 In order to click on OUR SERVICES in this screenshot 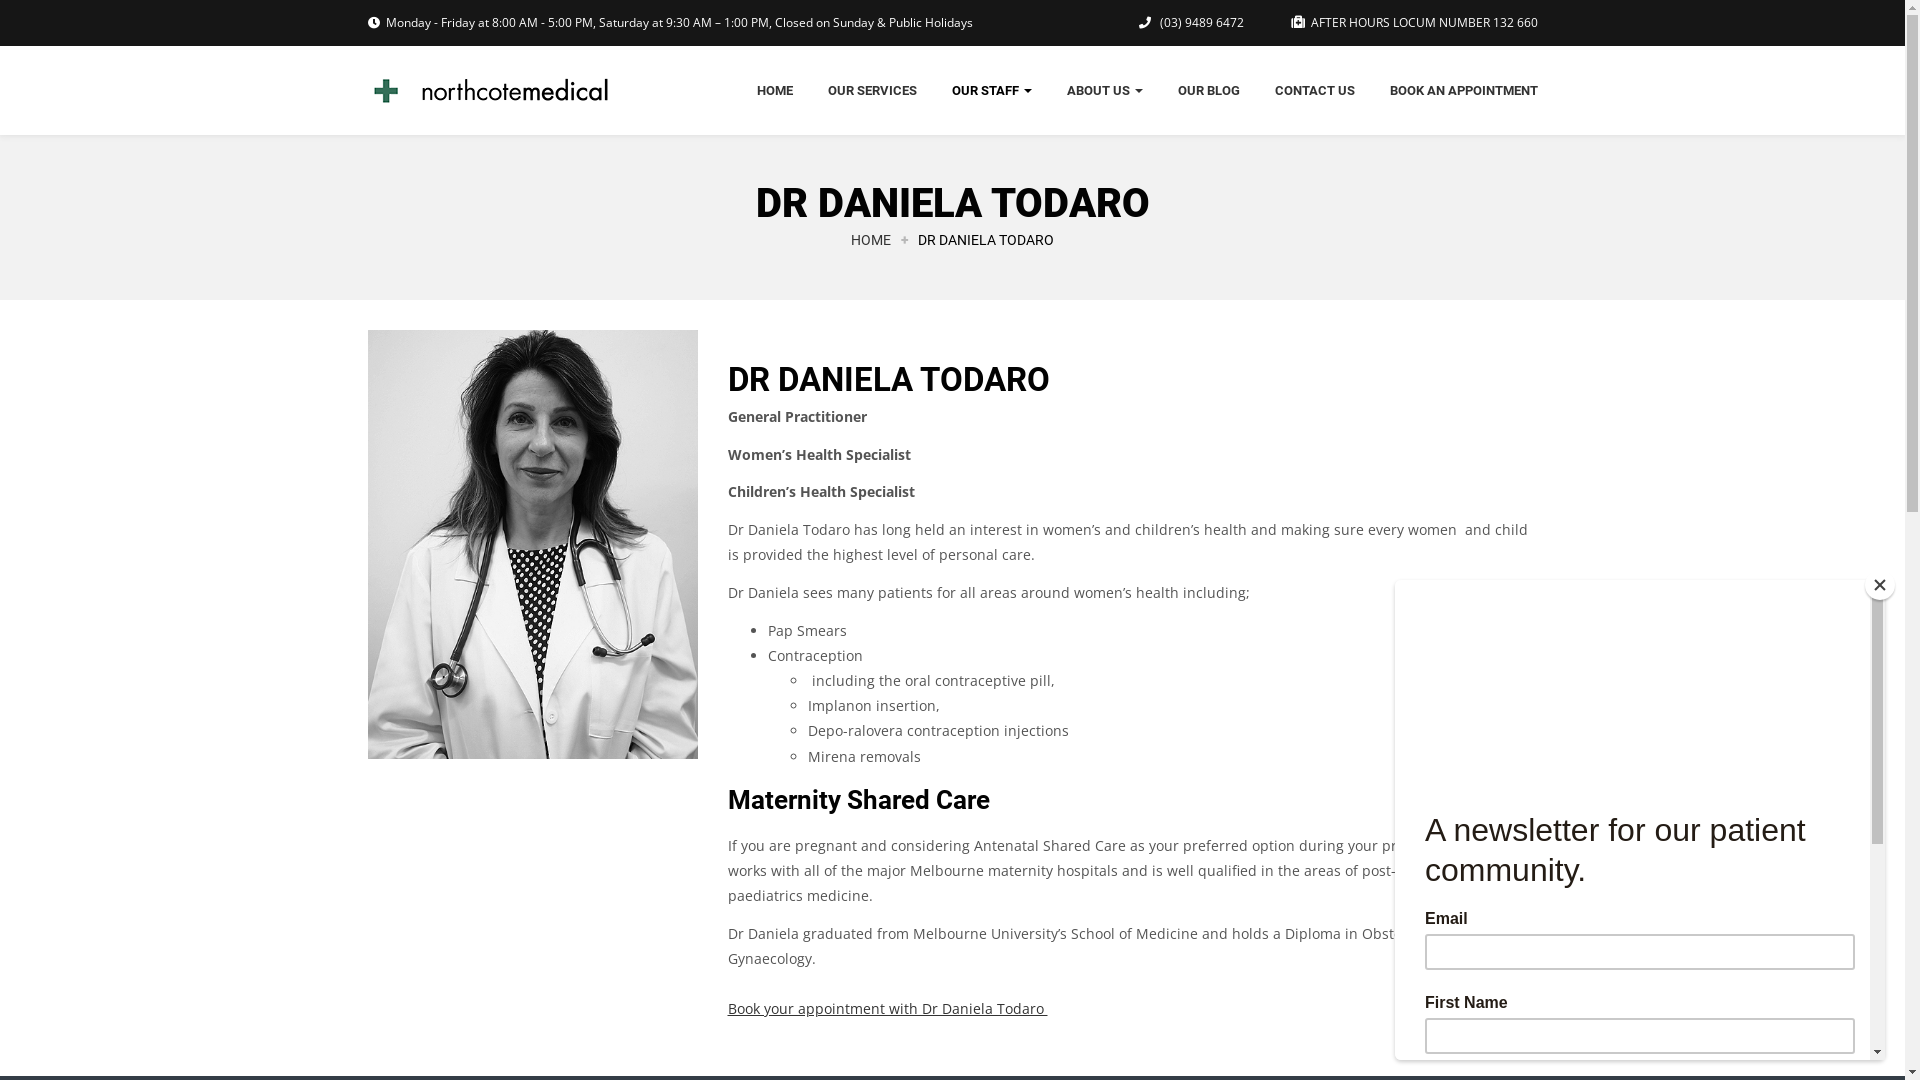, I will do `click(872, 90)`.